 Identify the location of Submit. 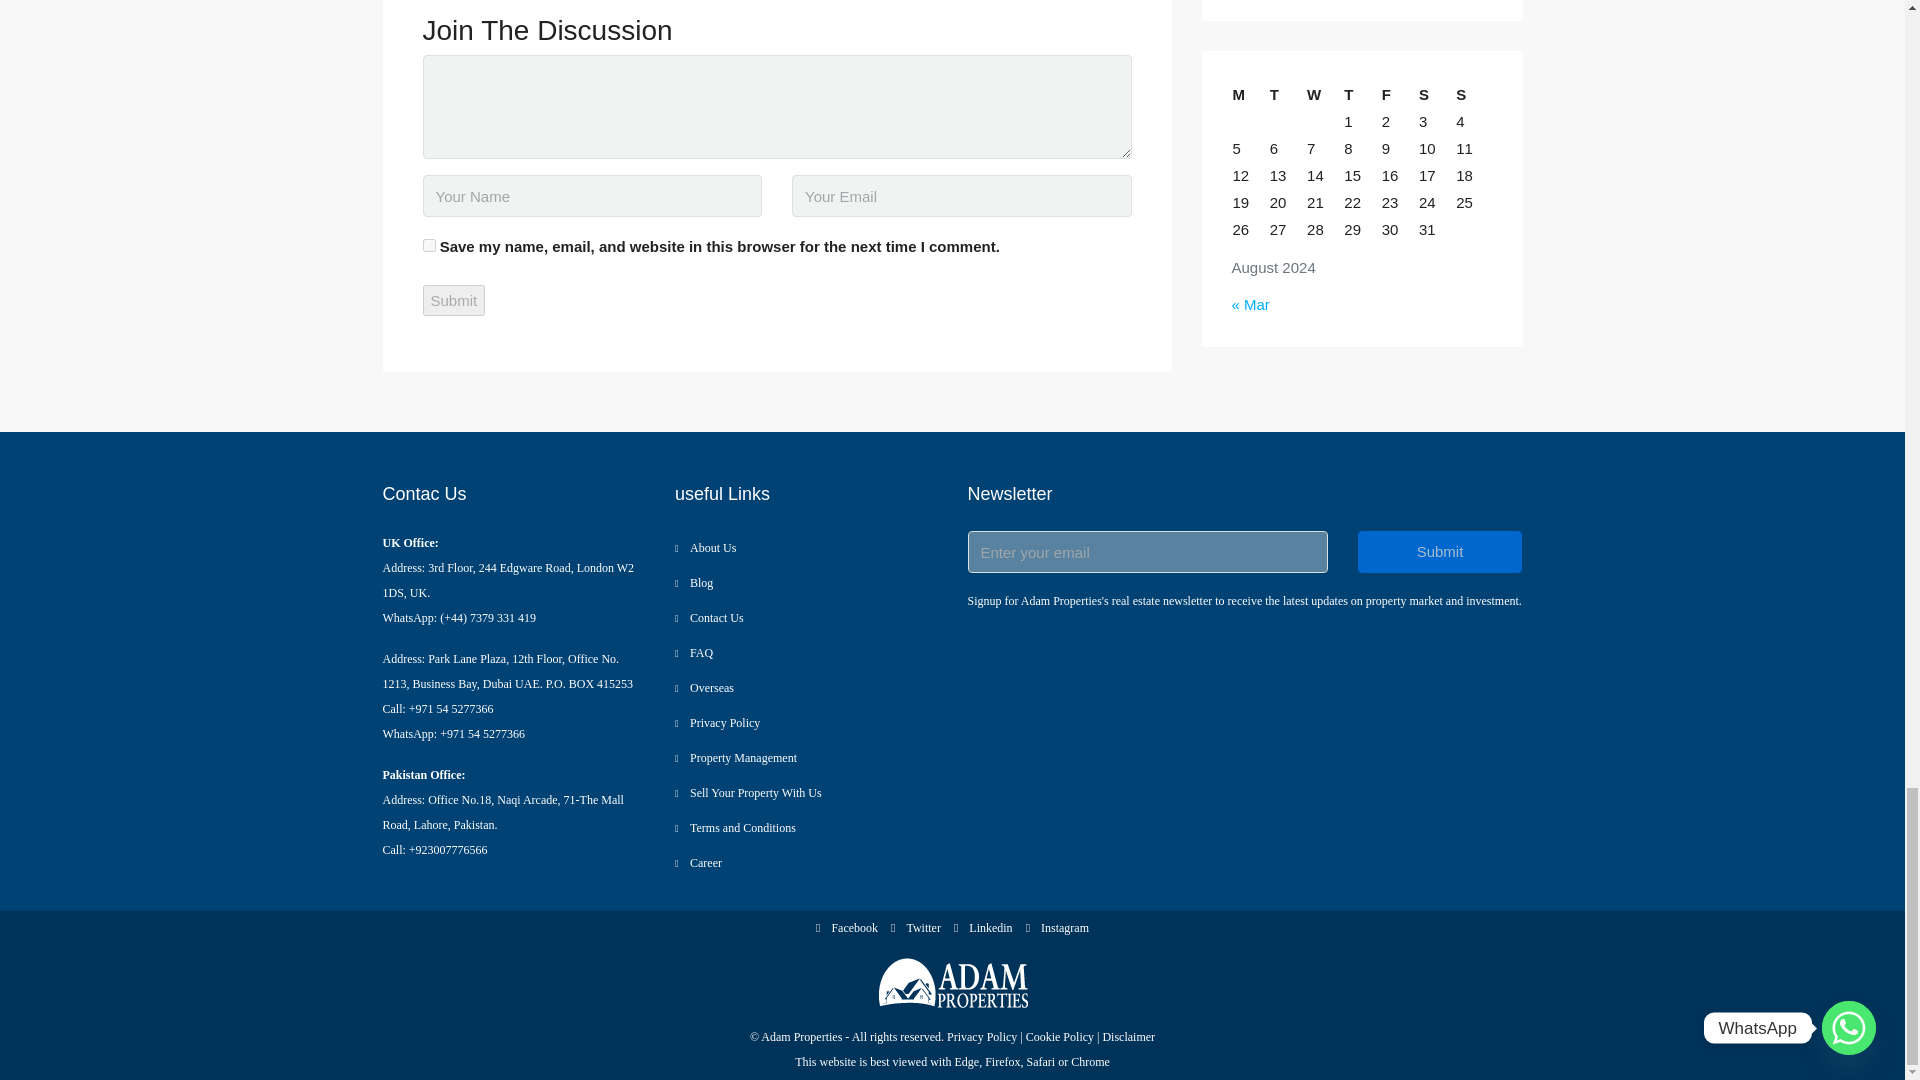
(454, 300).